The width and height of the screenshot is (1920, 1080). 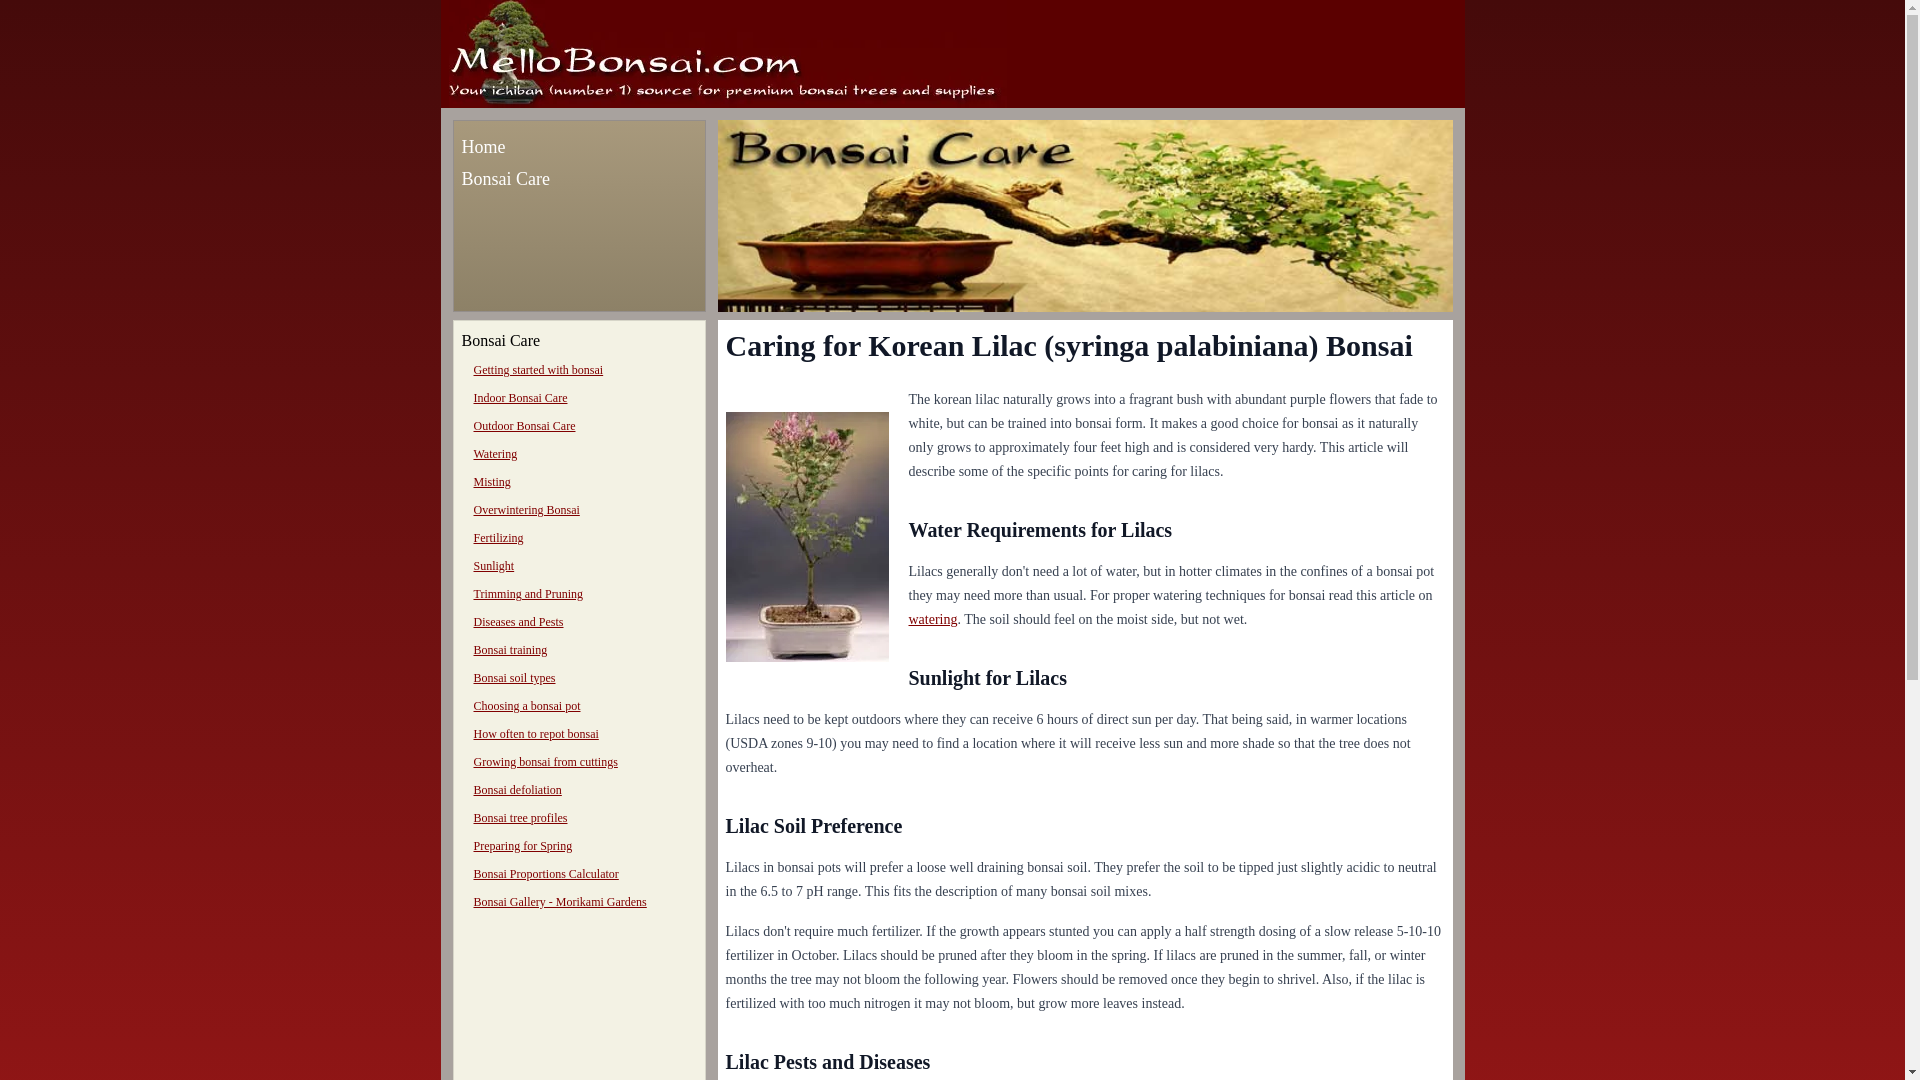 I want to click on Growing bonsai from cuttings, so click(x=546, y=761).